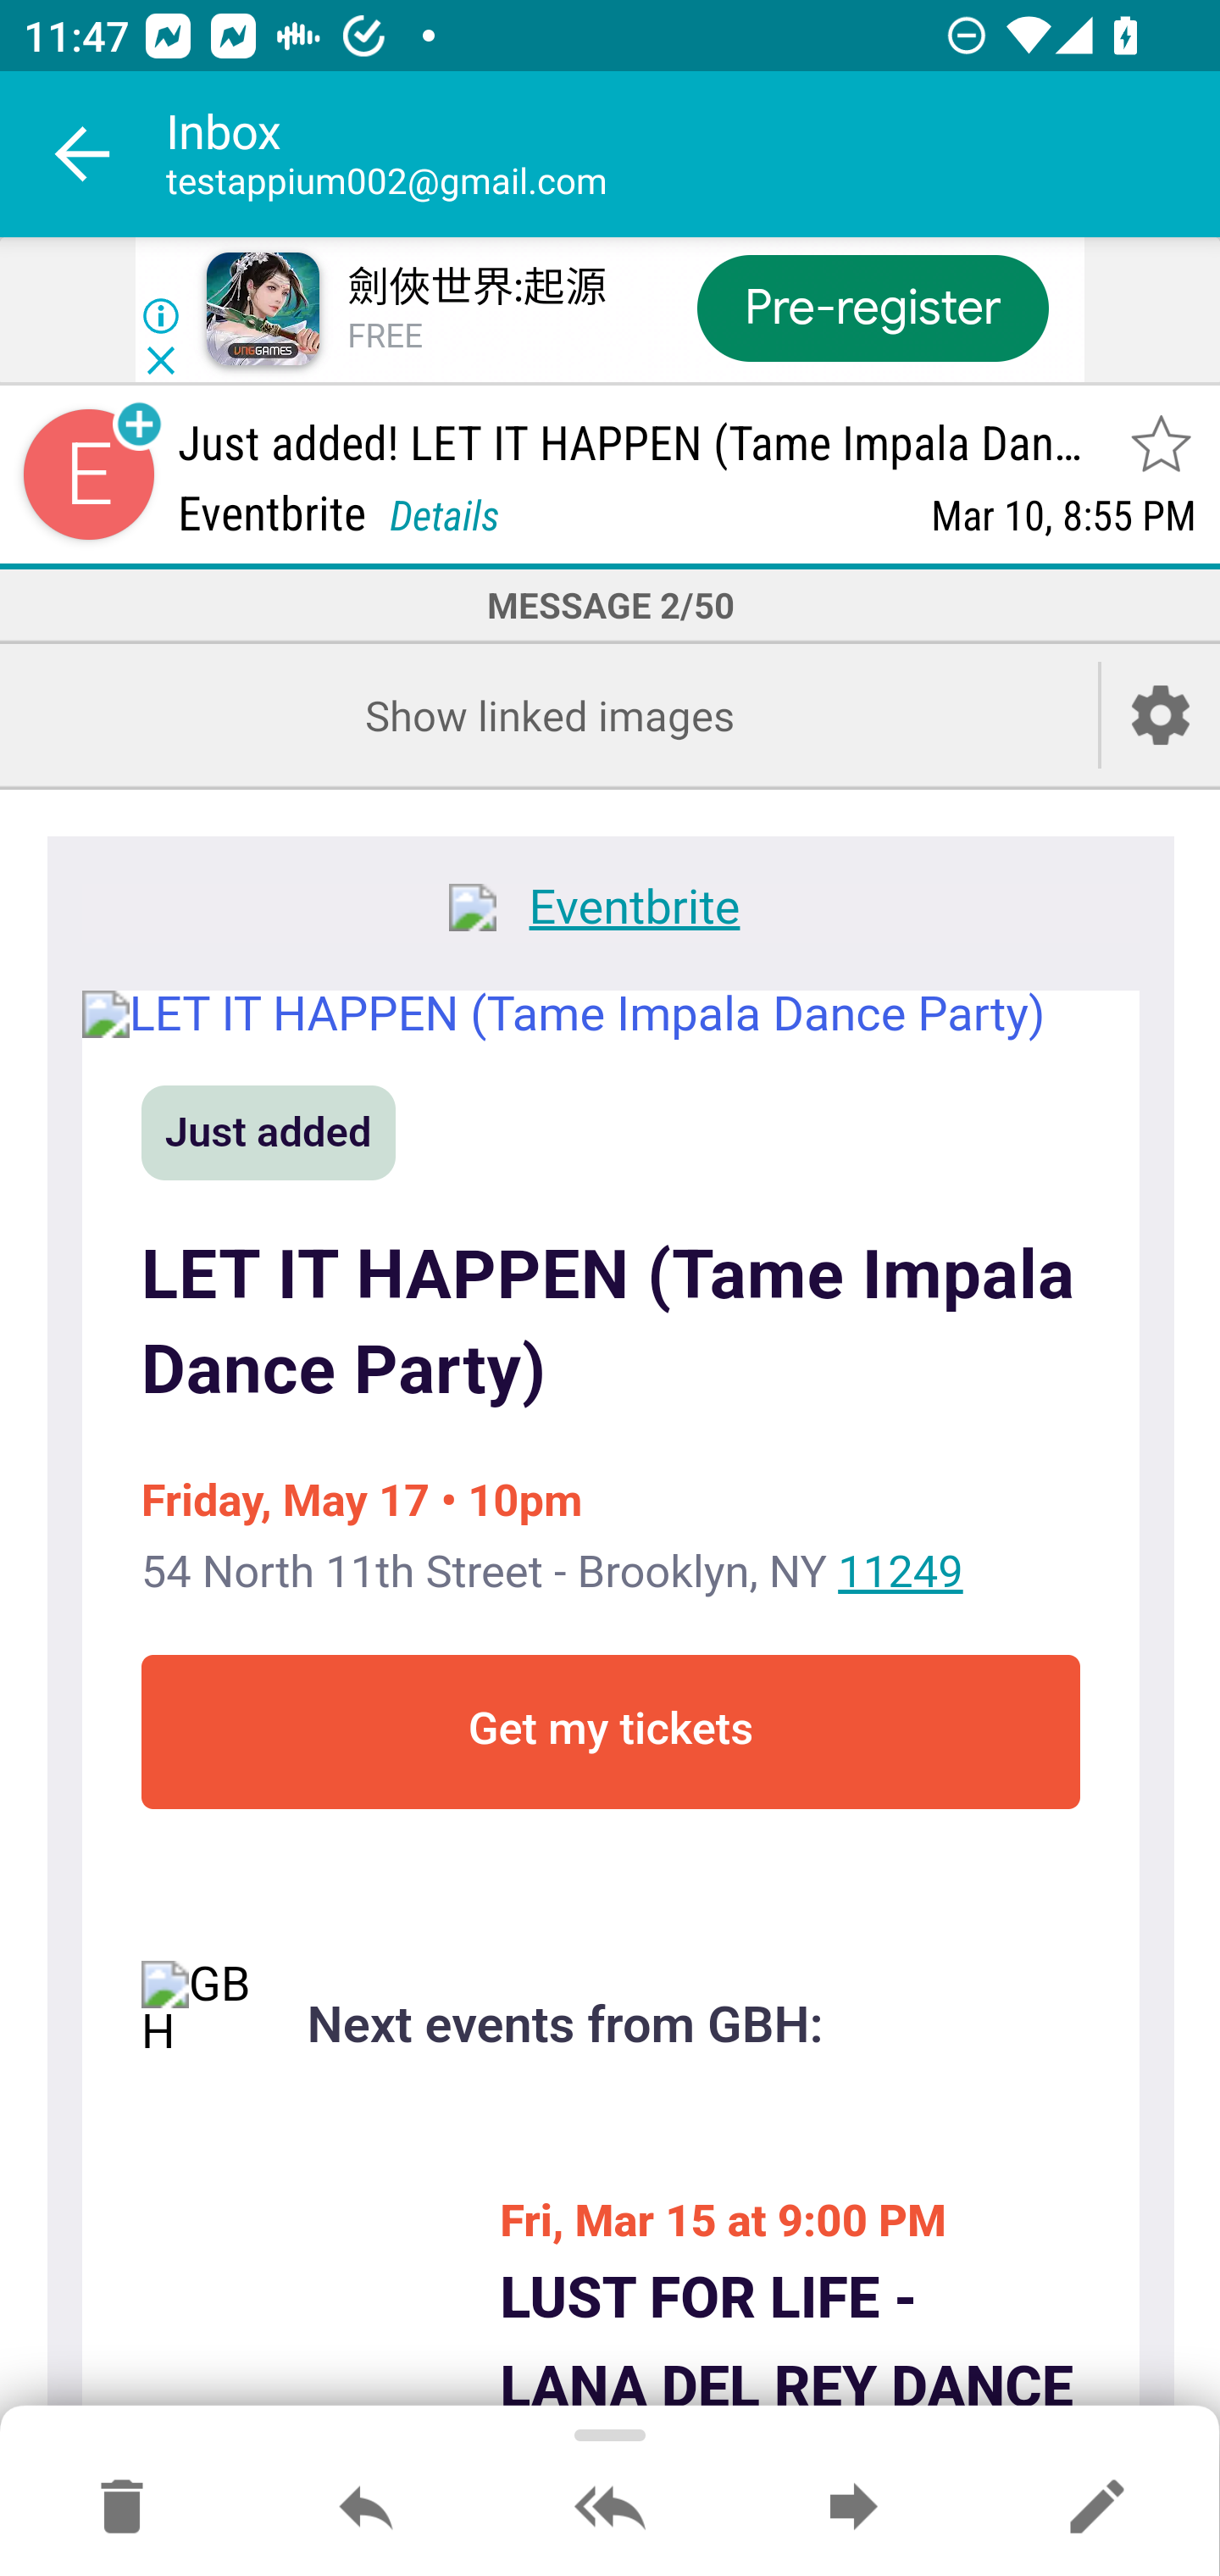  Describe the element at coordinates (88, 475) in the screenshot. I see `Sender contact button` at that location.